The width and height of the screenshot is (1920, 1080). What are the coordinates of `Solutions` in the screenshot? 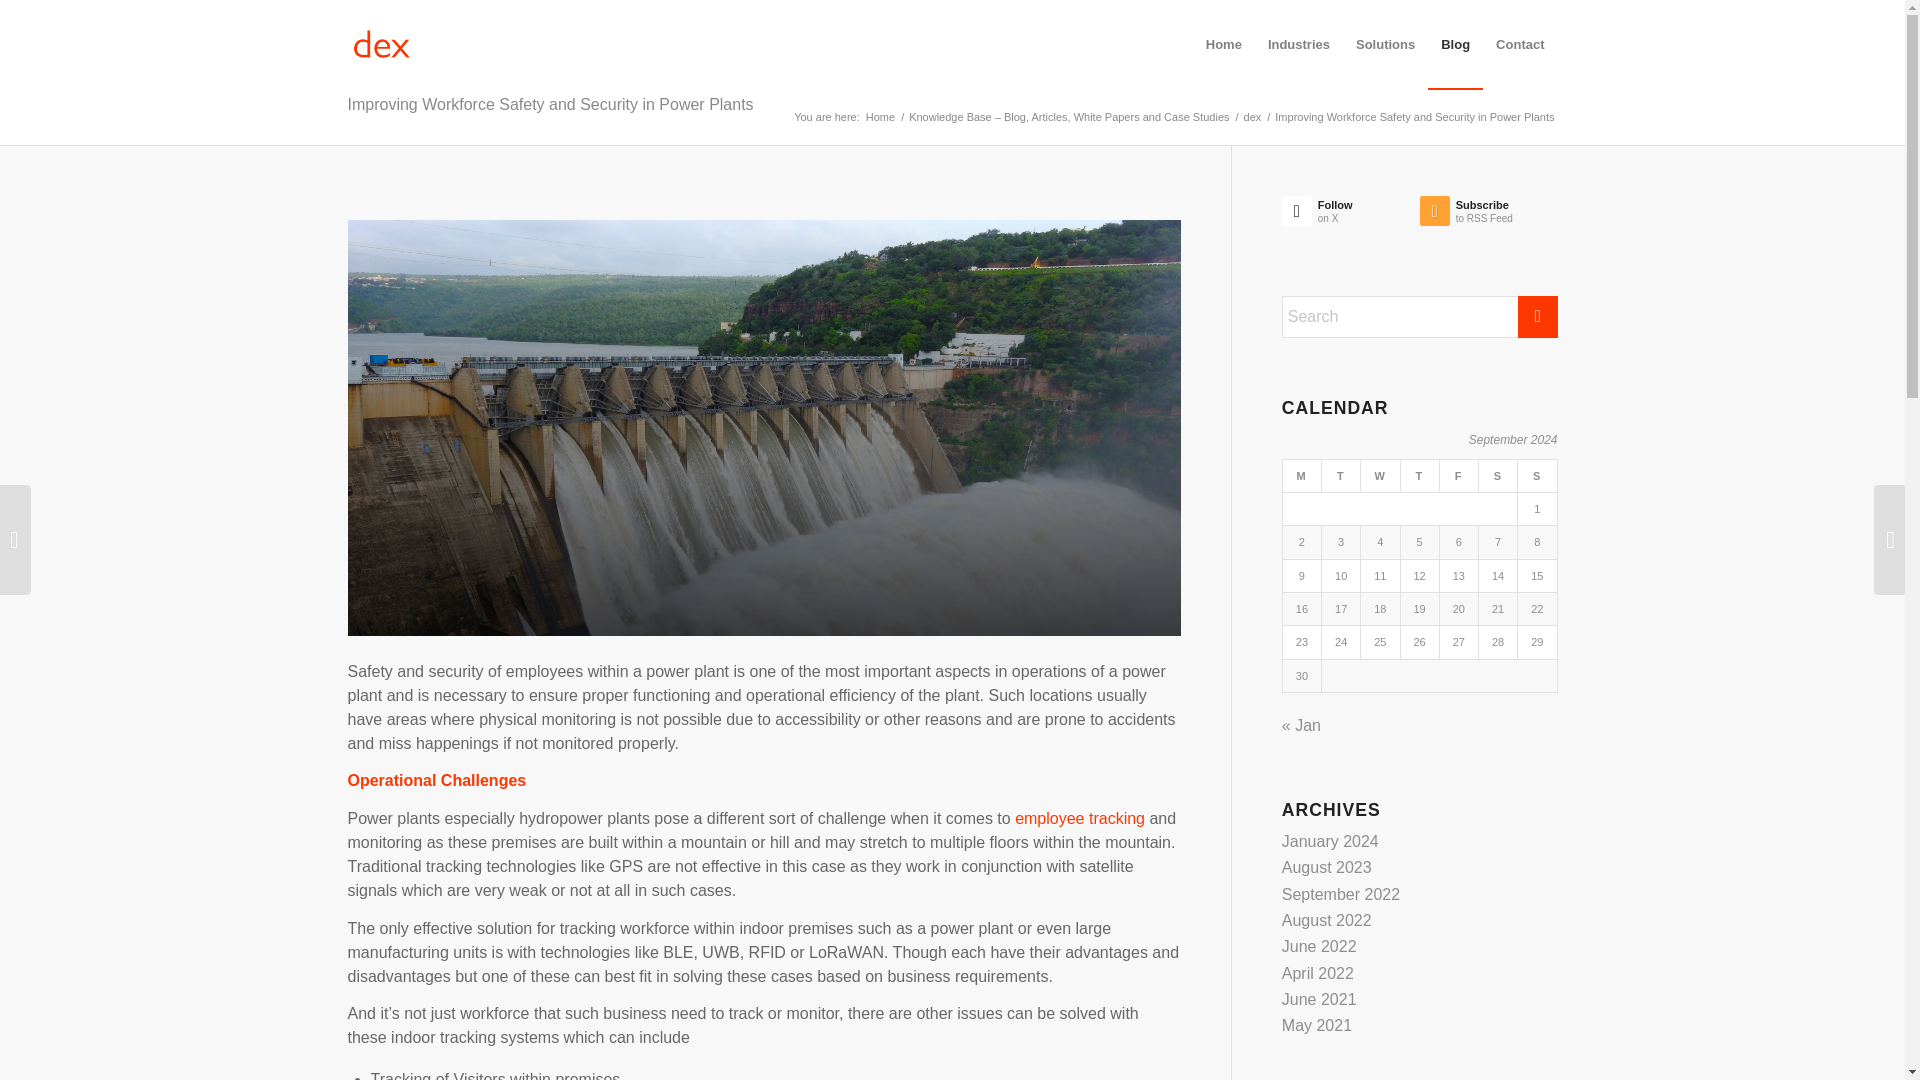 It's located at (1458, 476).